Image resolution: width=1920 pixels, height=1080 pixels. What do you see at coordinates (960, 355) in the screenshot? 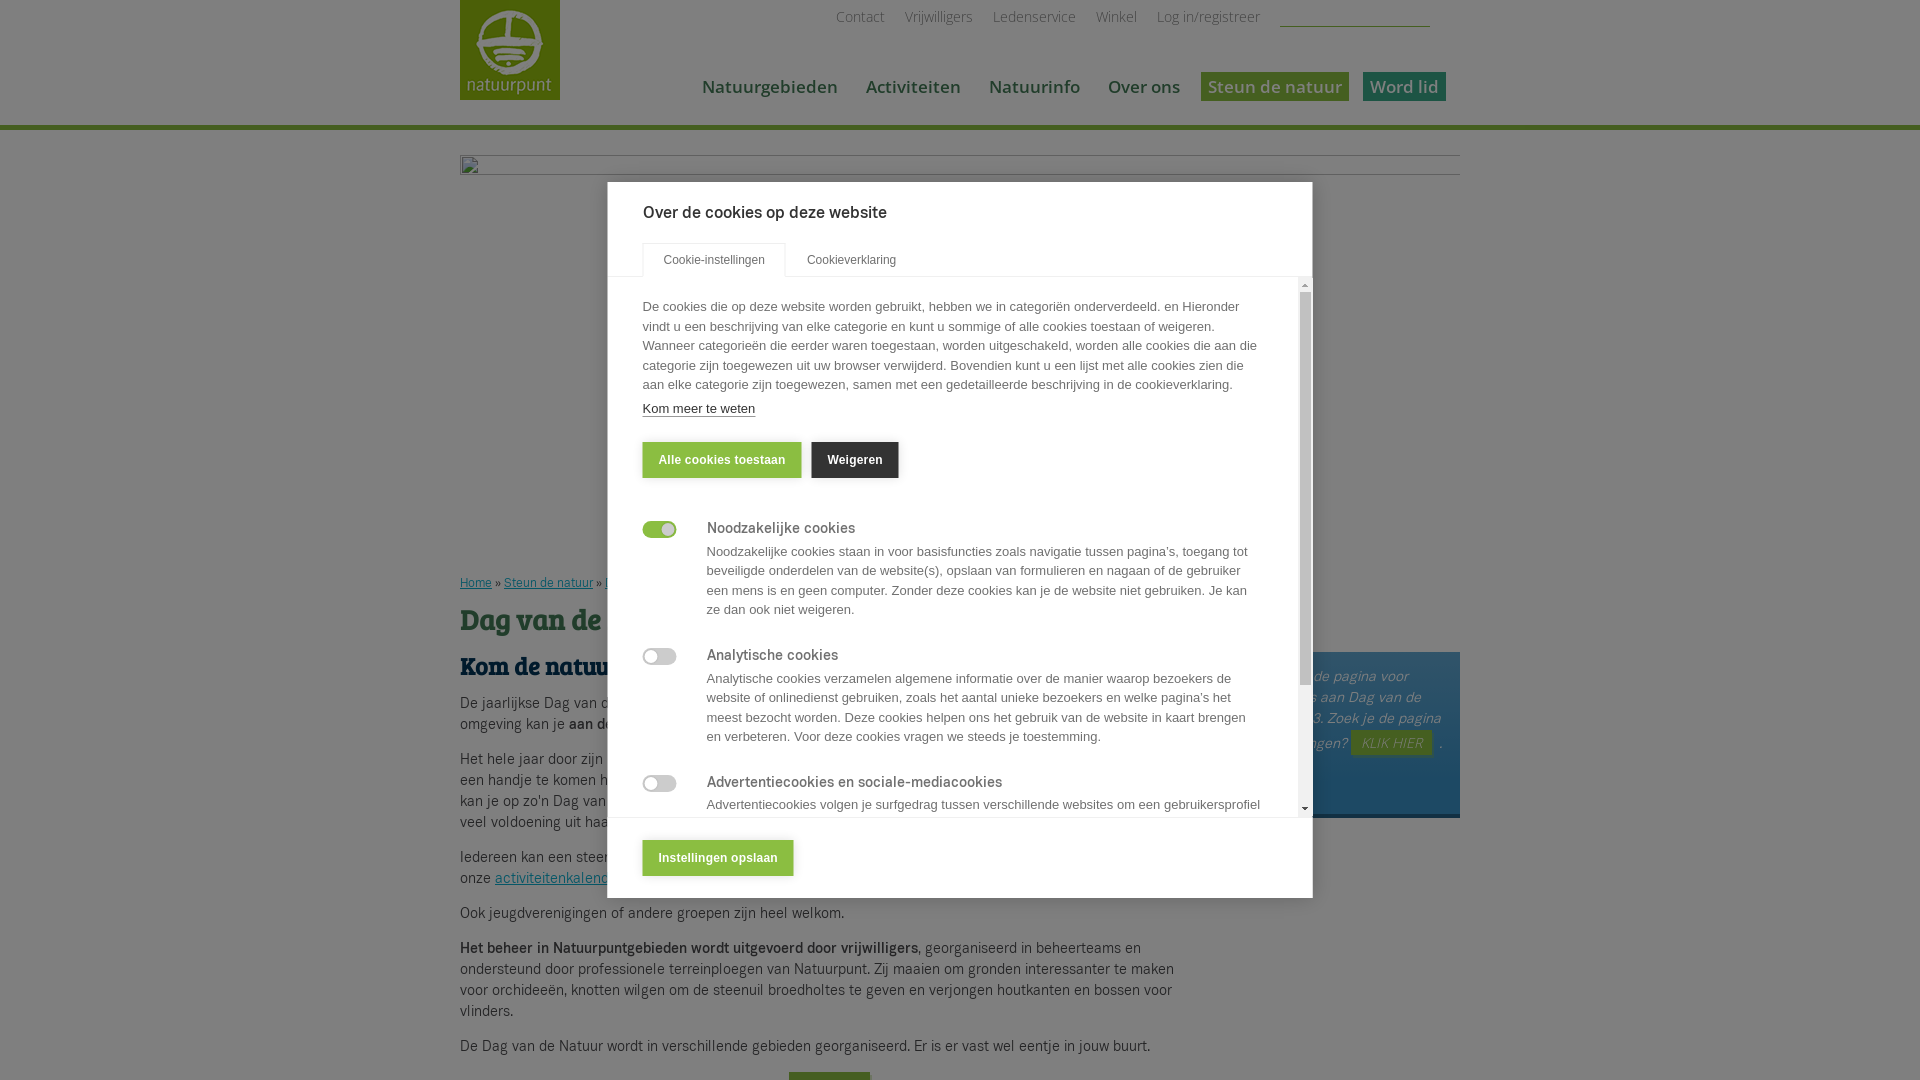
I see `Dag van de Natuur 2023` at bounding box center [960, 355].